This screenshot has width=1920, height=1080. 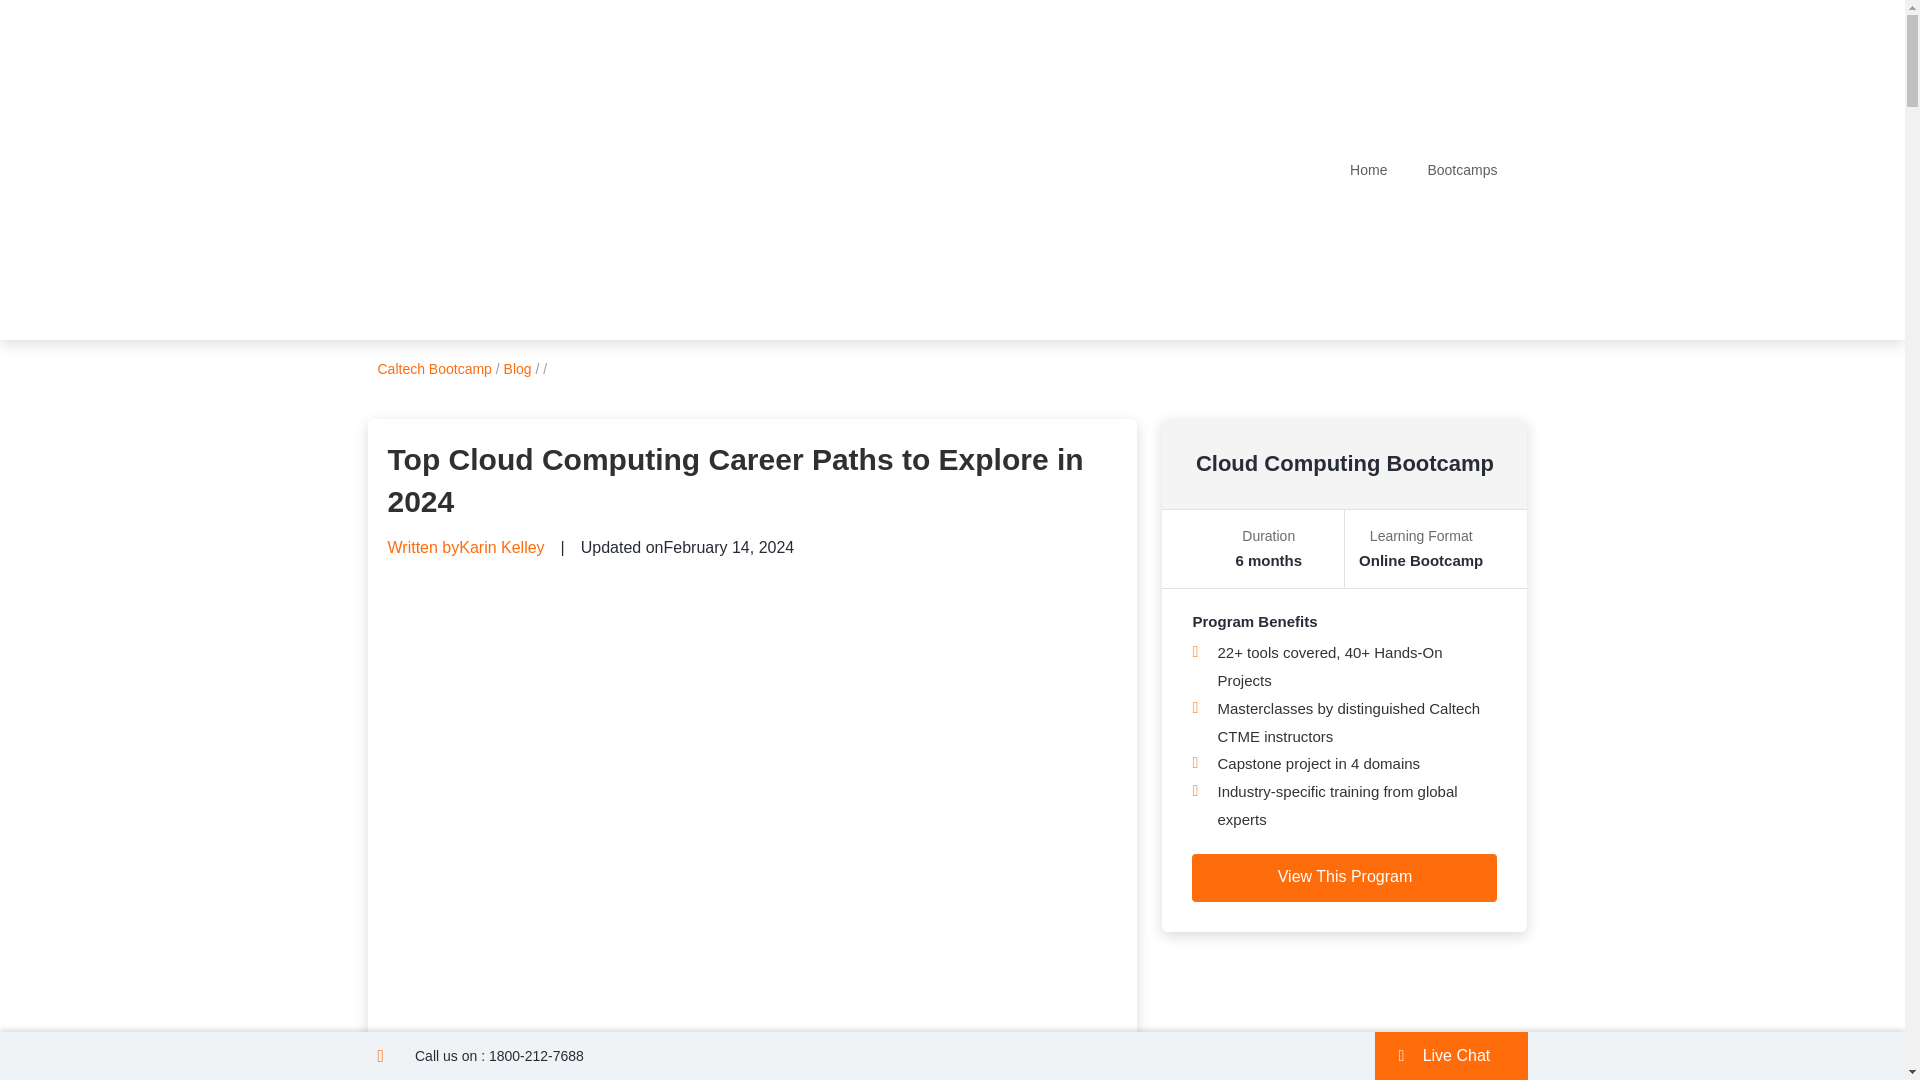 I want to click on Caltech Bootcamp, so click(x=434, y=368).